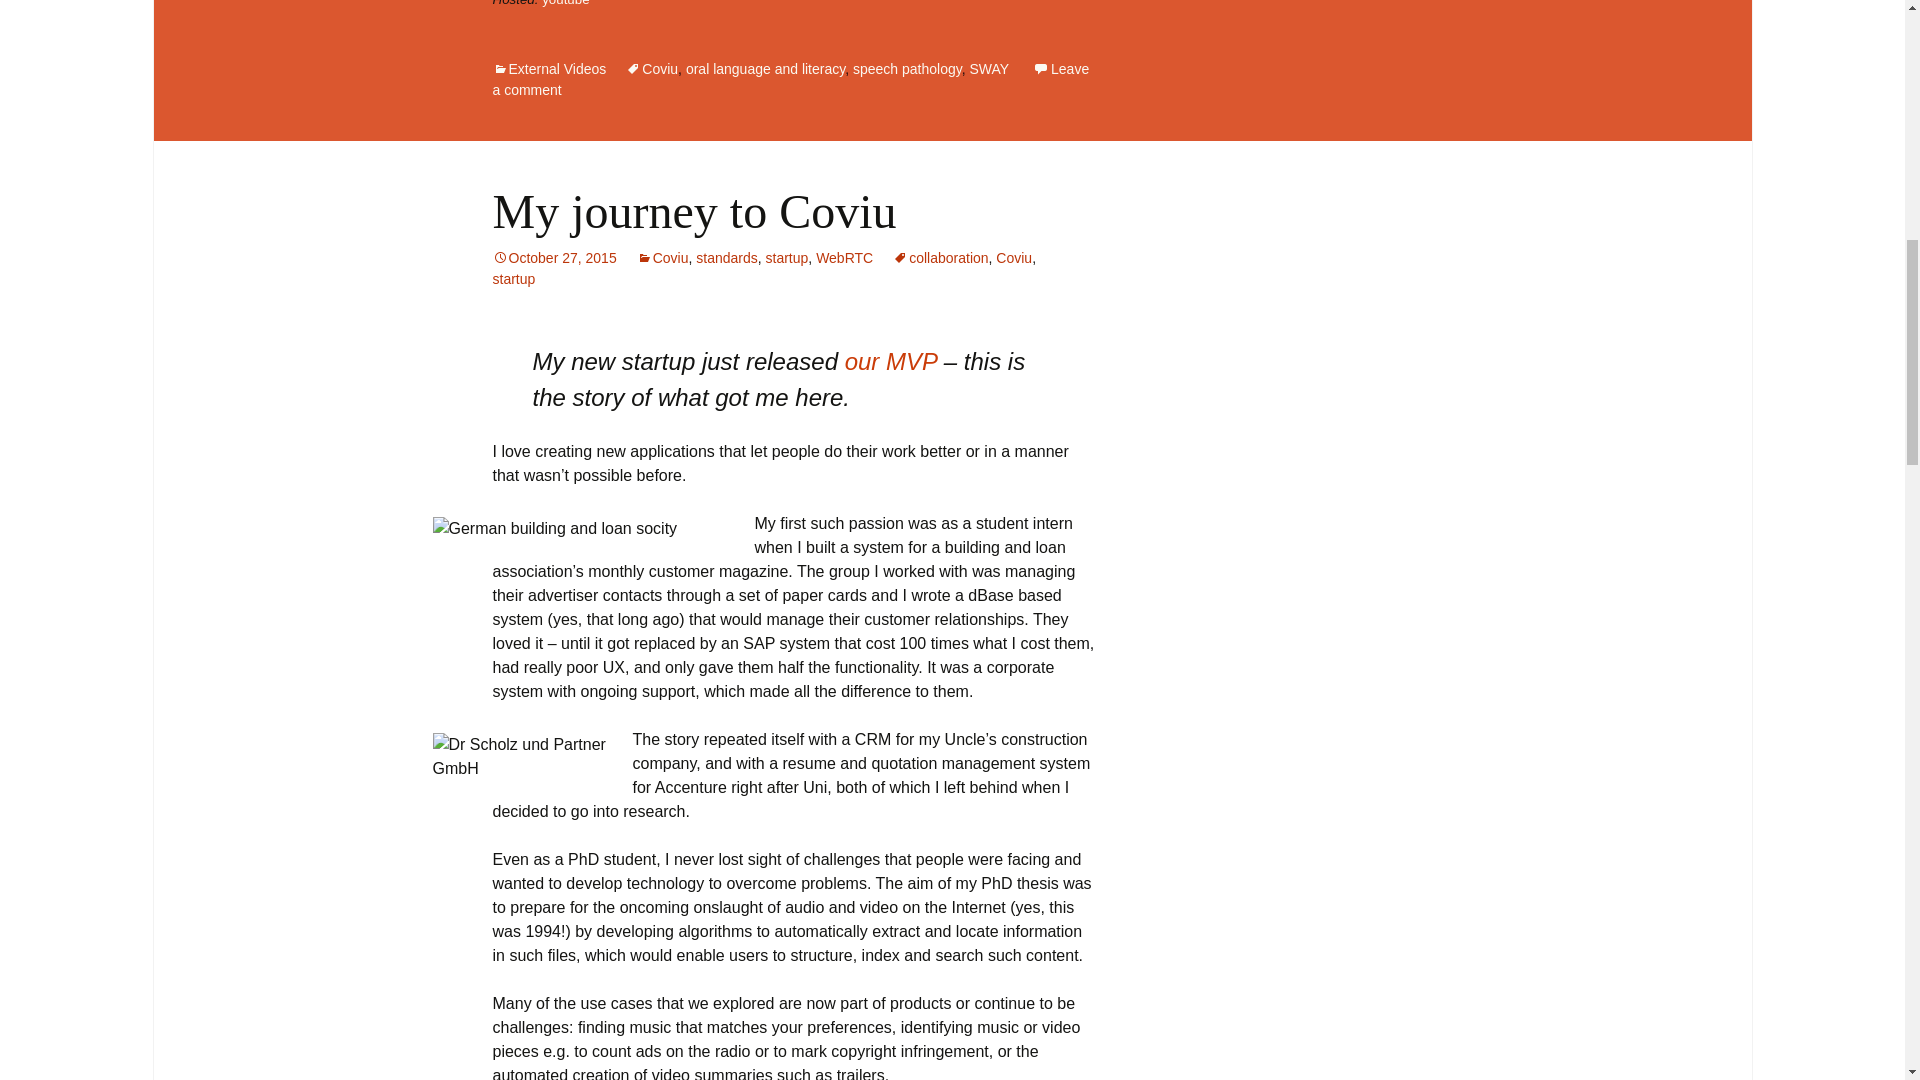 This screenshot has width=1920, height=1080. What do you see at coordinates (548, 68) in the screenshot?
I see `External Videos` at bounding box center [548, 68].